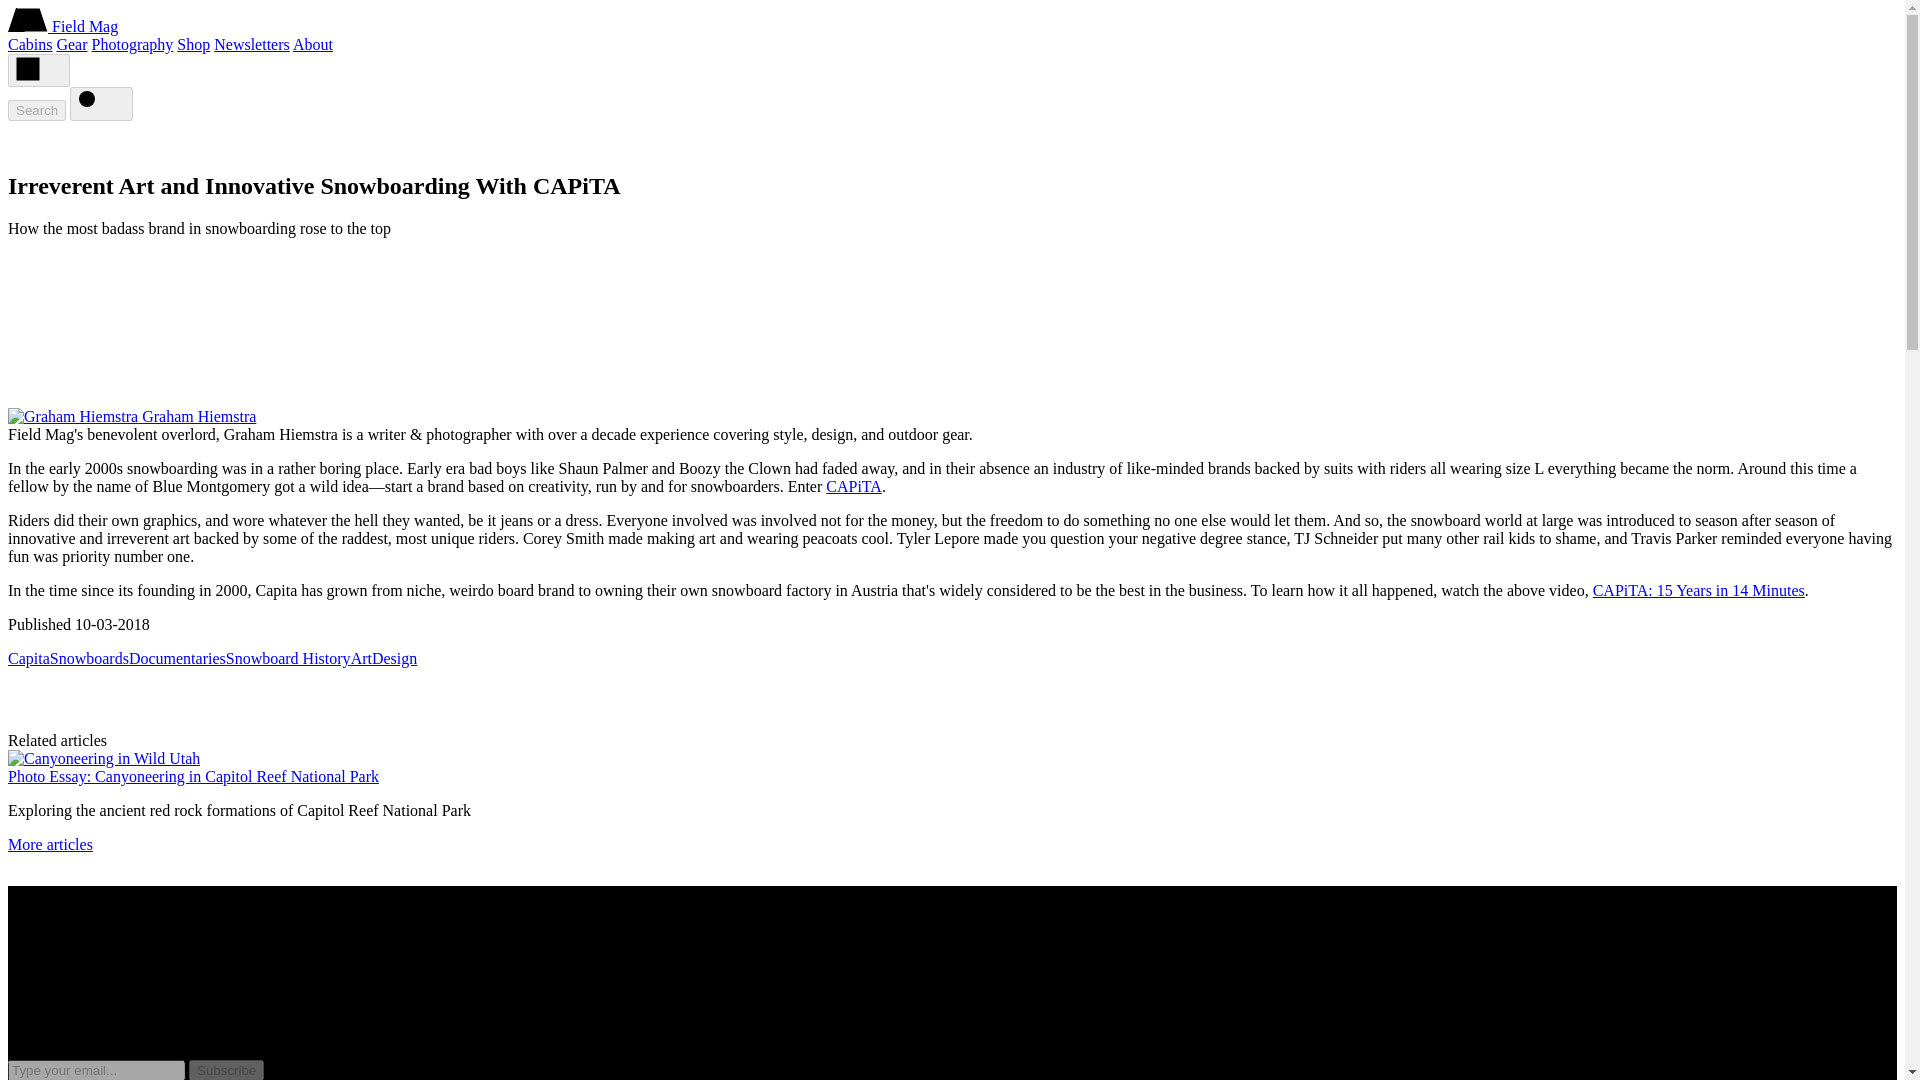  I want to click on Capita, so click(28, 658).